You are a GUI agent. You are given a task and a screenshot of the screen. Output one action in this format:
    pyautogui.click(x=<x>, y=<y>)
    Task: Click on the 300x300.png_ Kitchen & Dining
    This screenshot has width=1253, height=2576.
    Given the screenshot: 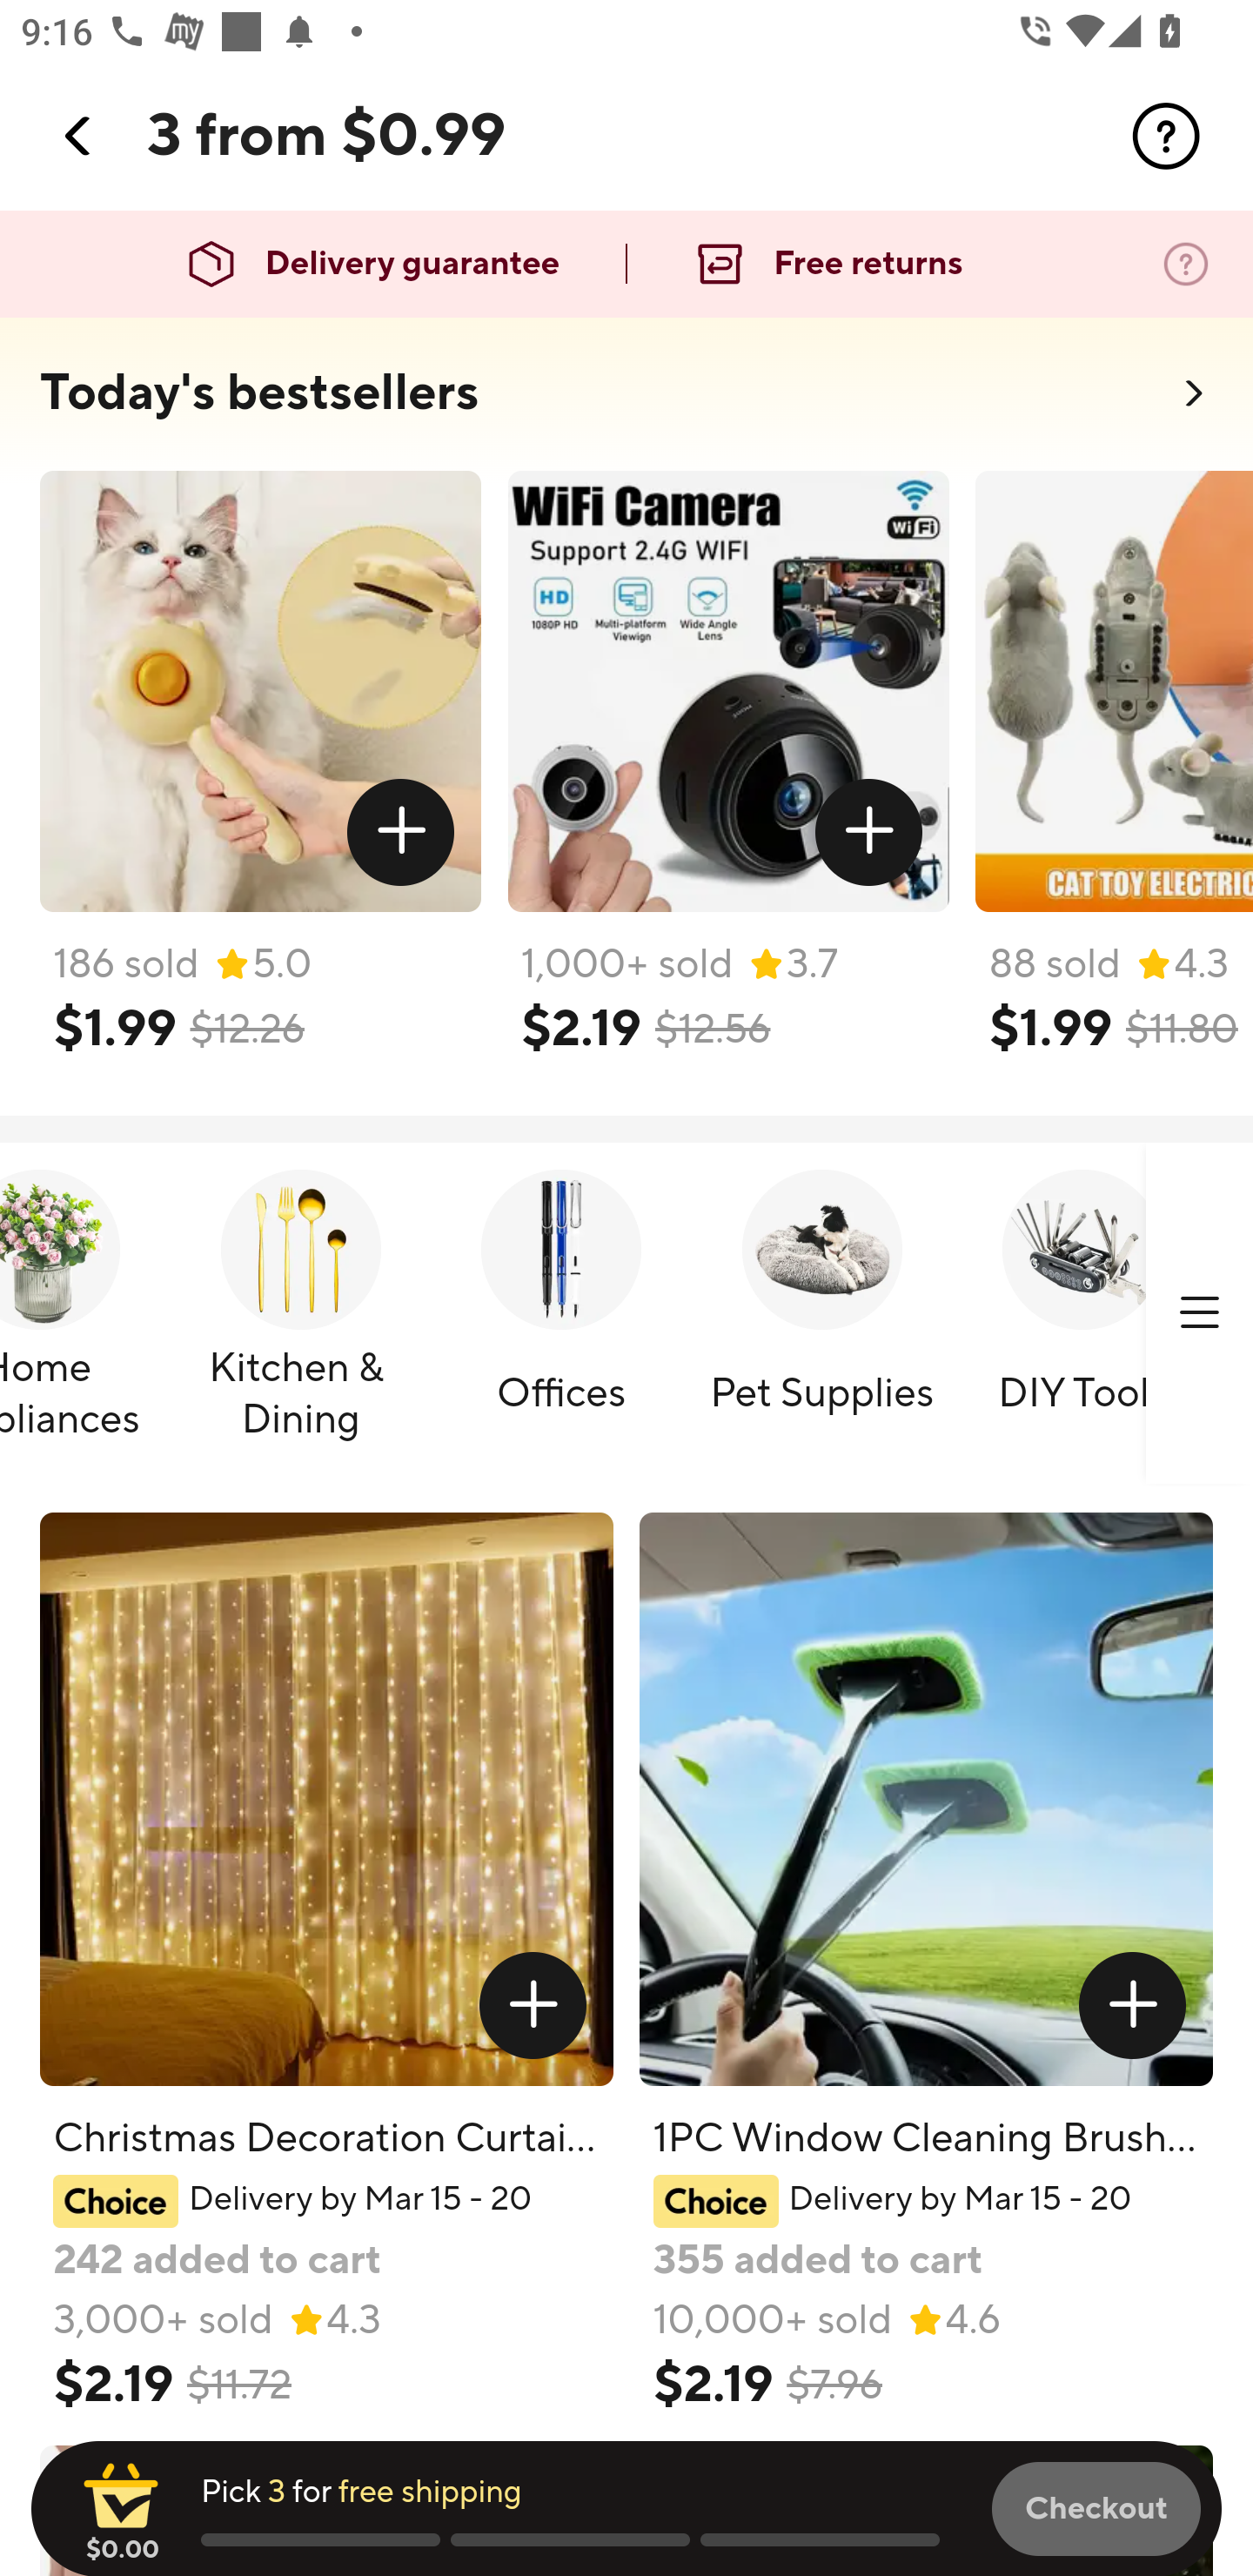 What is the action you would take?
    pyautogui.click(x=301, y=1315)
    